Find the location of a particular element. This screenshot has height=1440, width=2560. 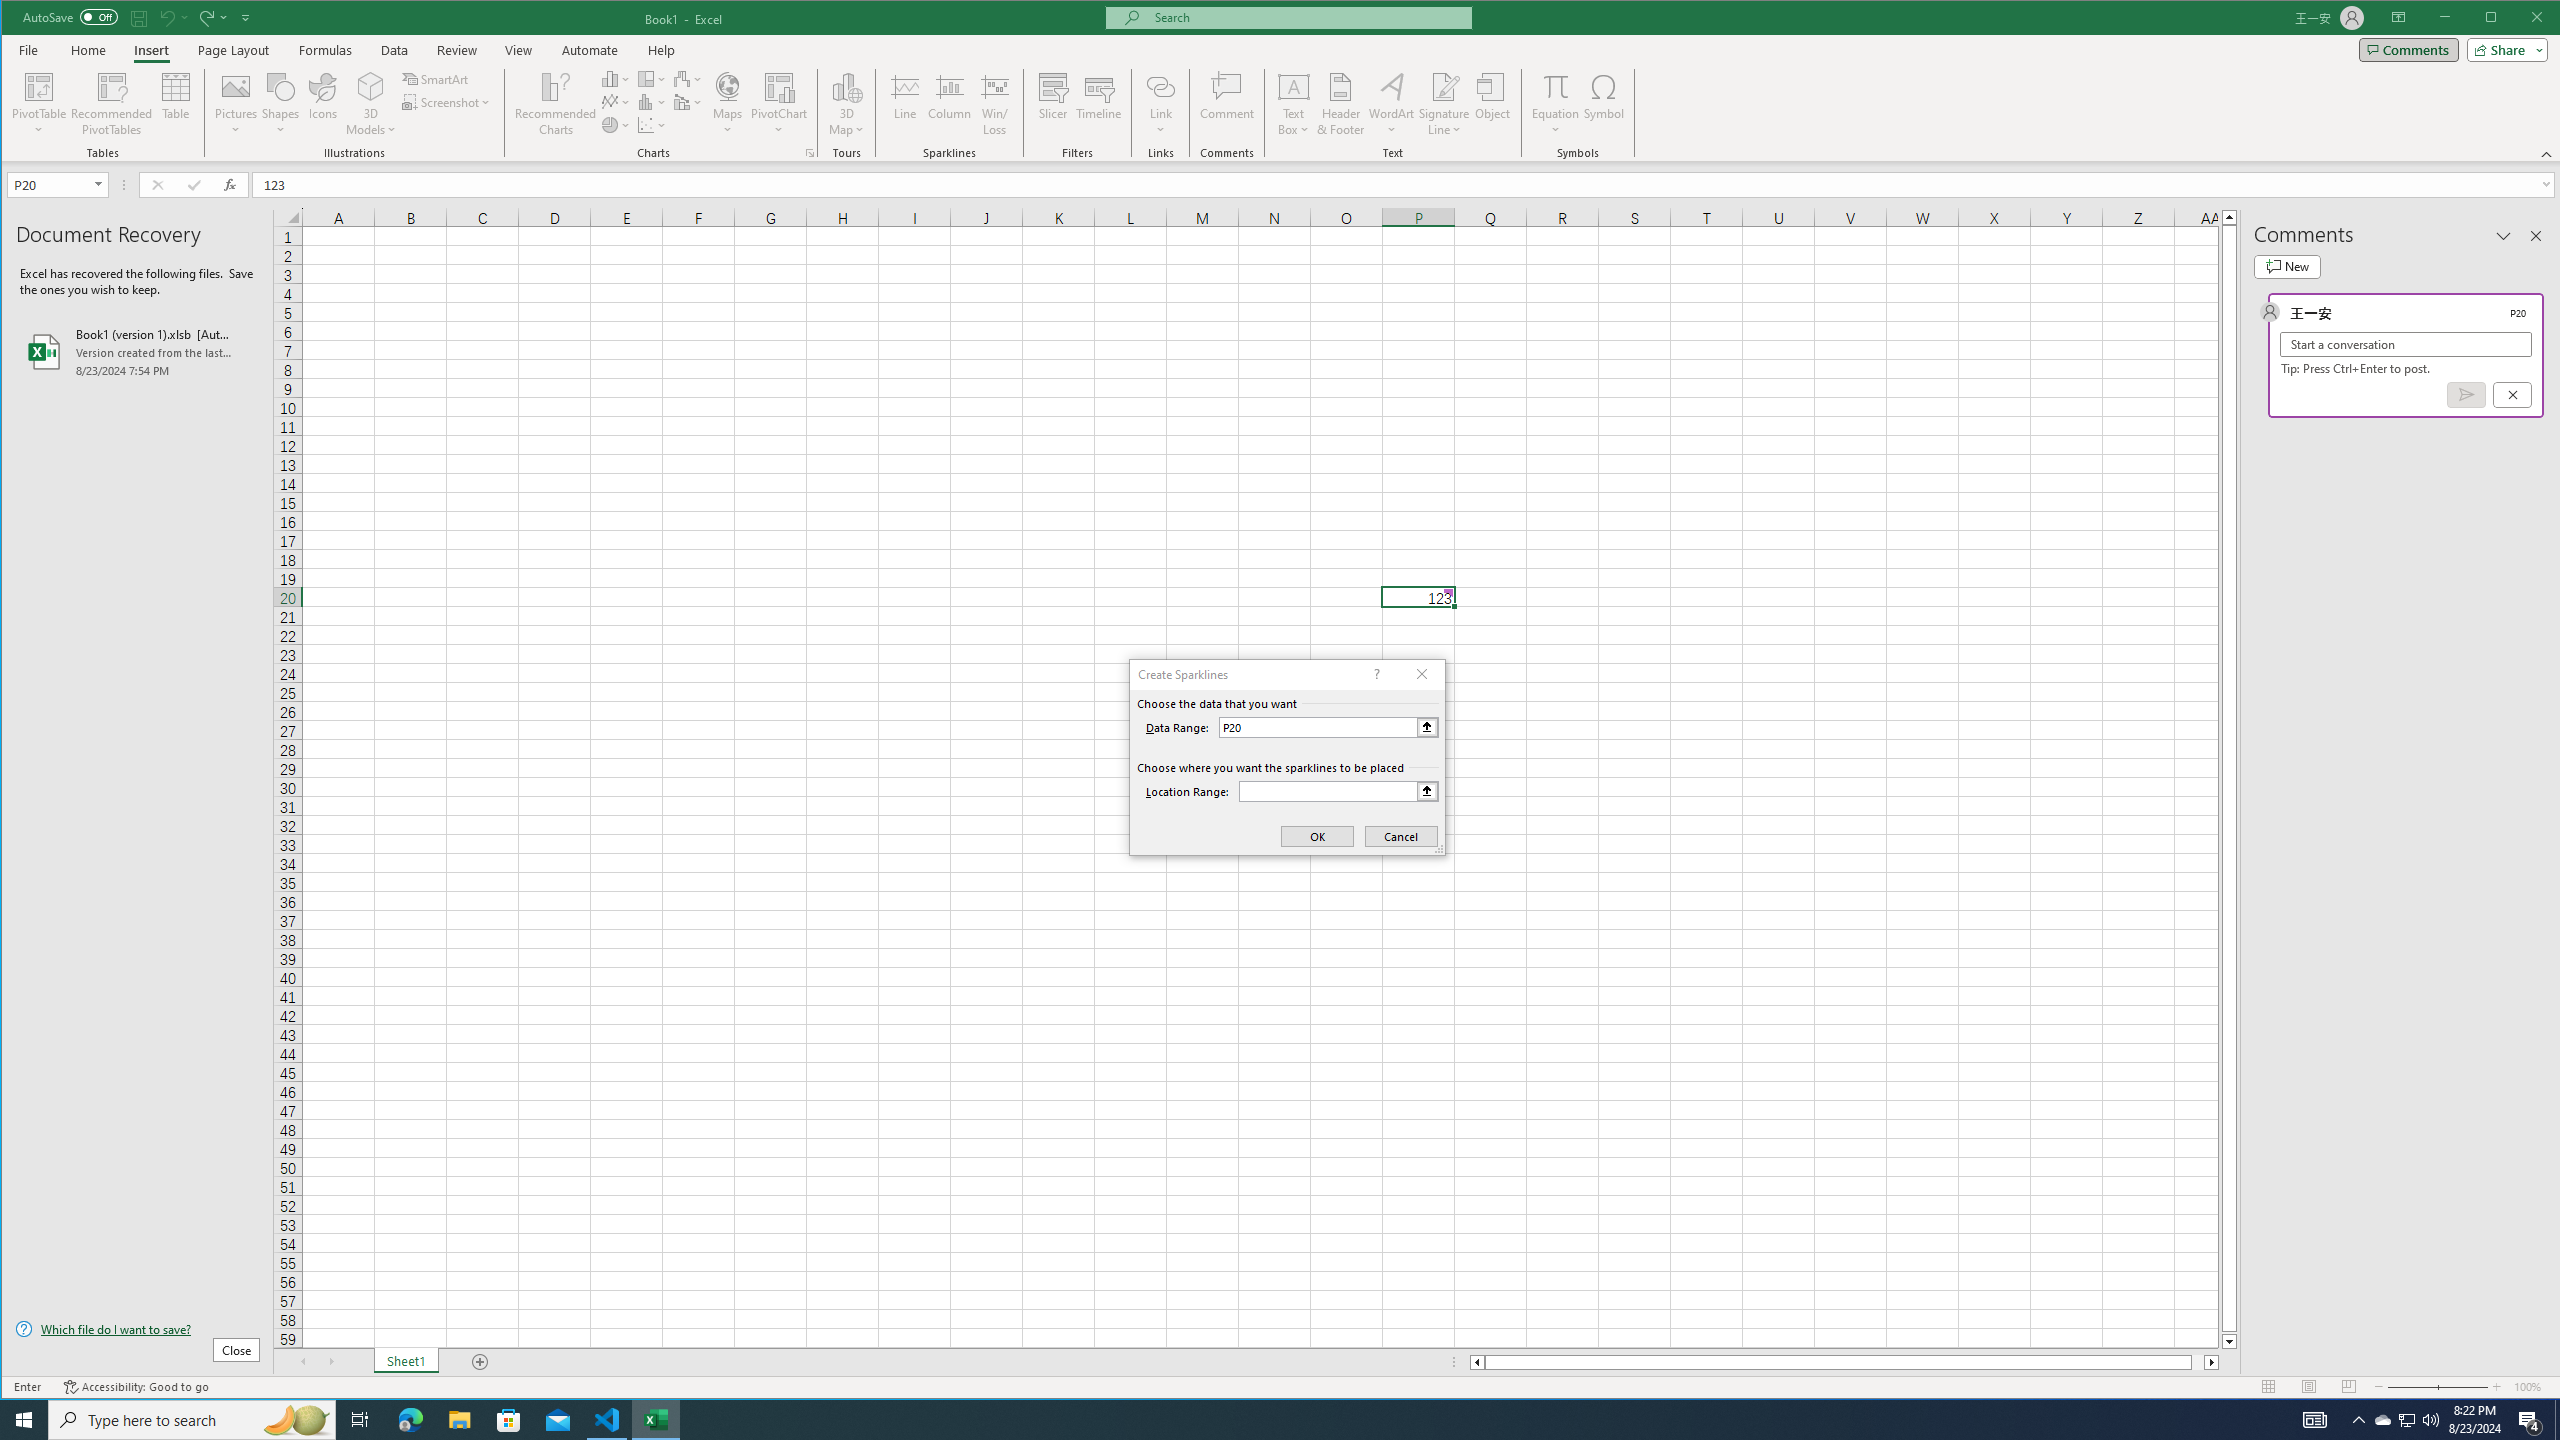

Insert Hierarchy Chart is located at coordinates (652, 78).